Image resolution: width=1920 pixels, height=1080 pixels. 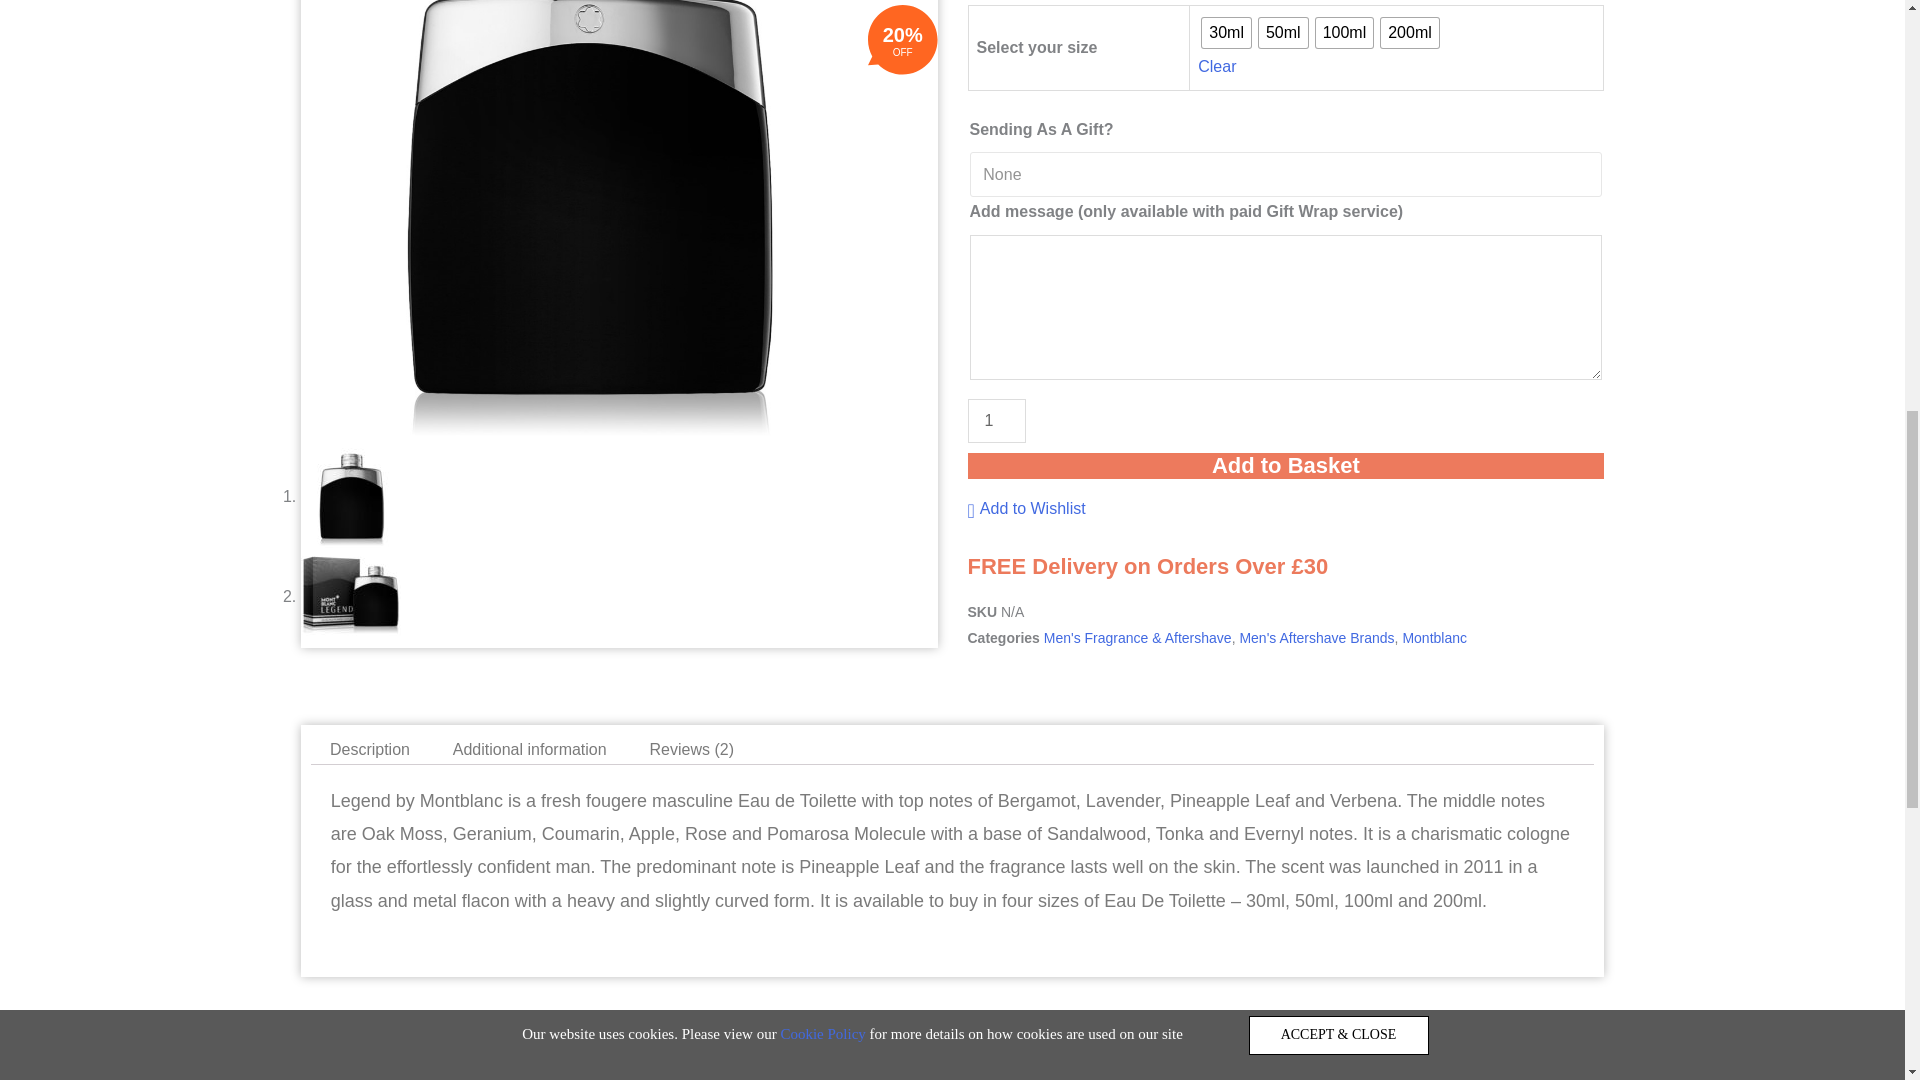 What do you see at coordinates (1226, 32) in the screenshot?
I see `30ml` at bounding box center [1226, 32].